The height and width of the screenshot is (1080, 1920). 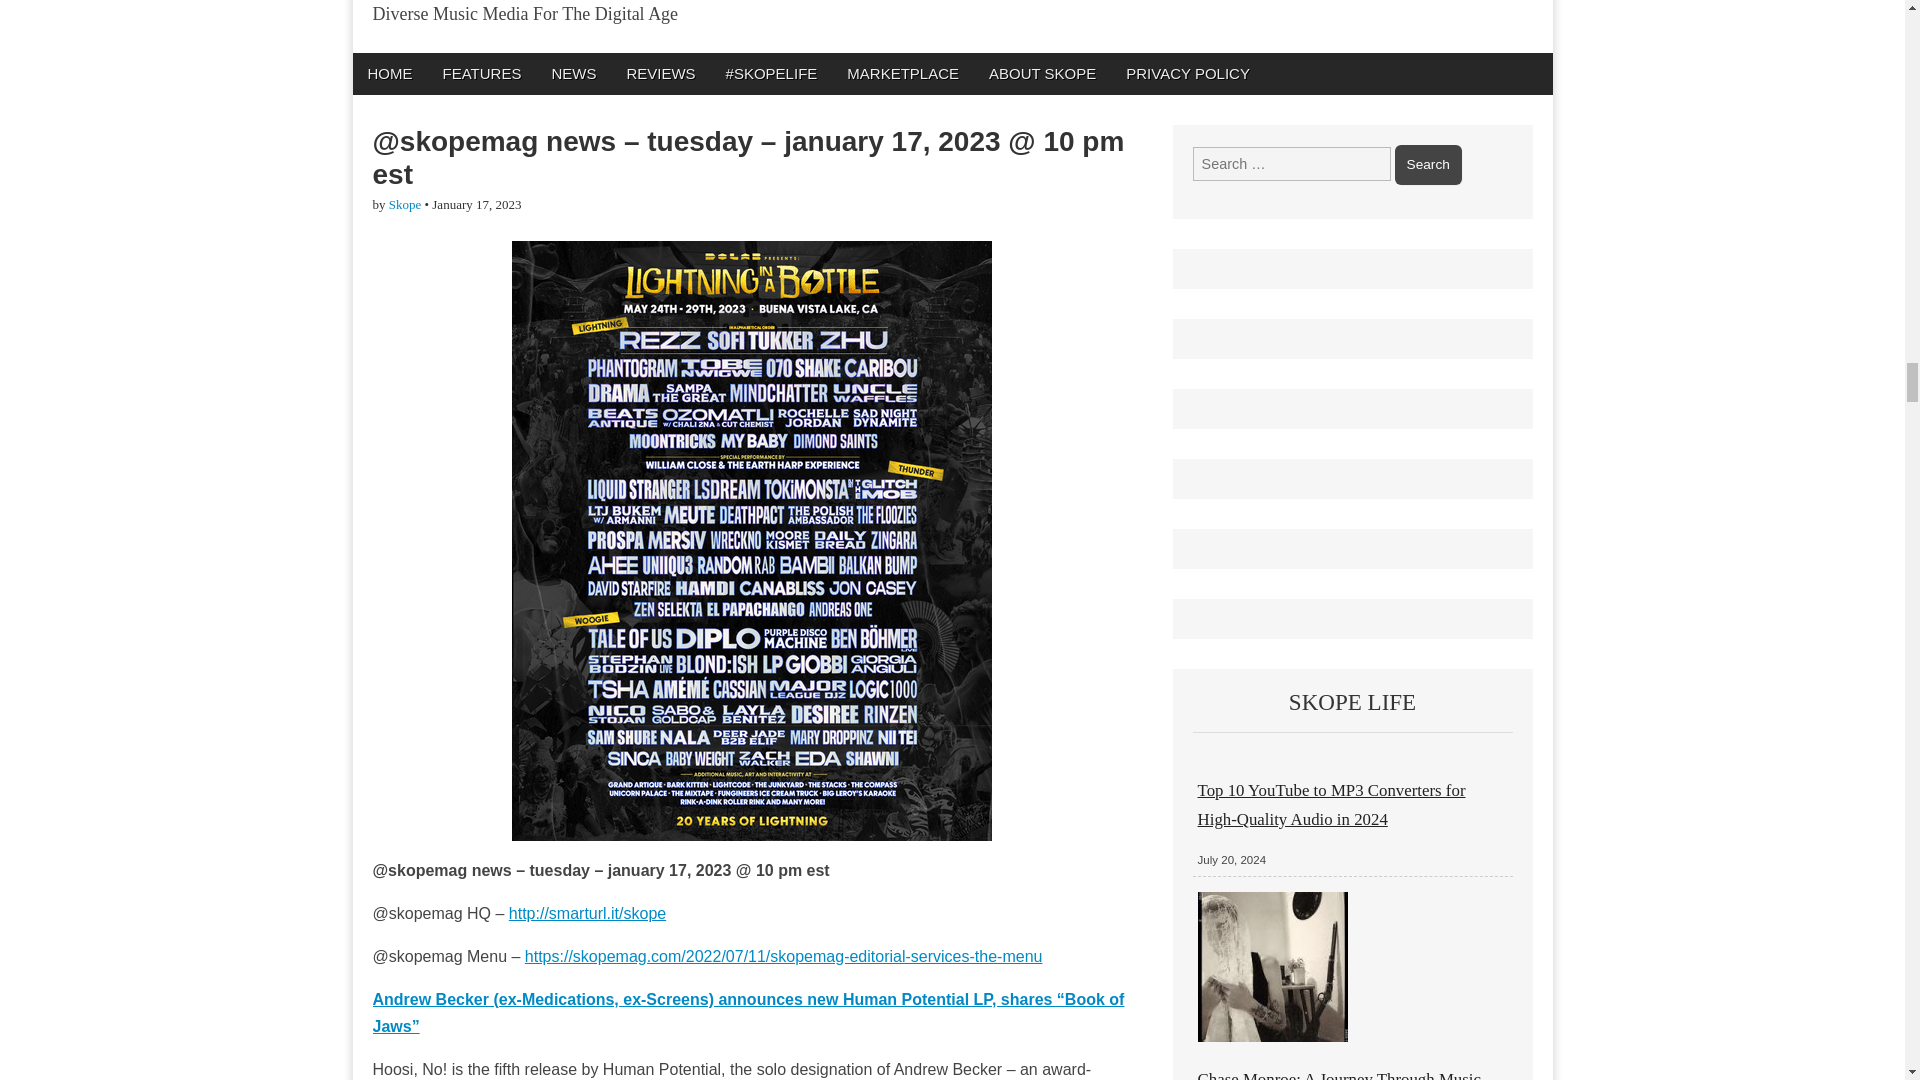 I want to click on Chase Monroe: A Journey Through Music, so click(x=1339, y=1075).